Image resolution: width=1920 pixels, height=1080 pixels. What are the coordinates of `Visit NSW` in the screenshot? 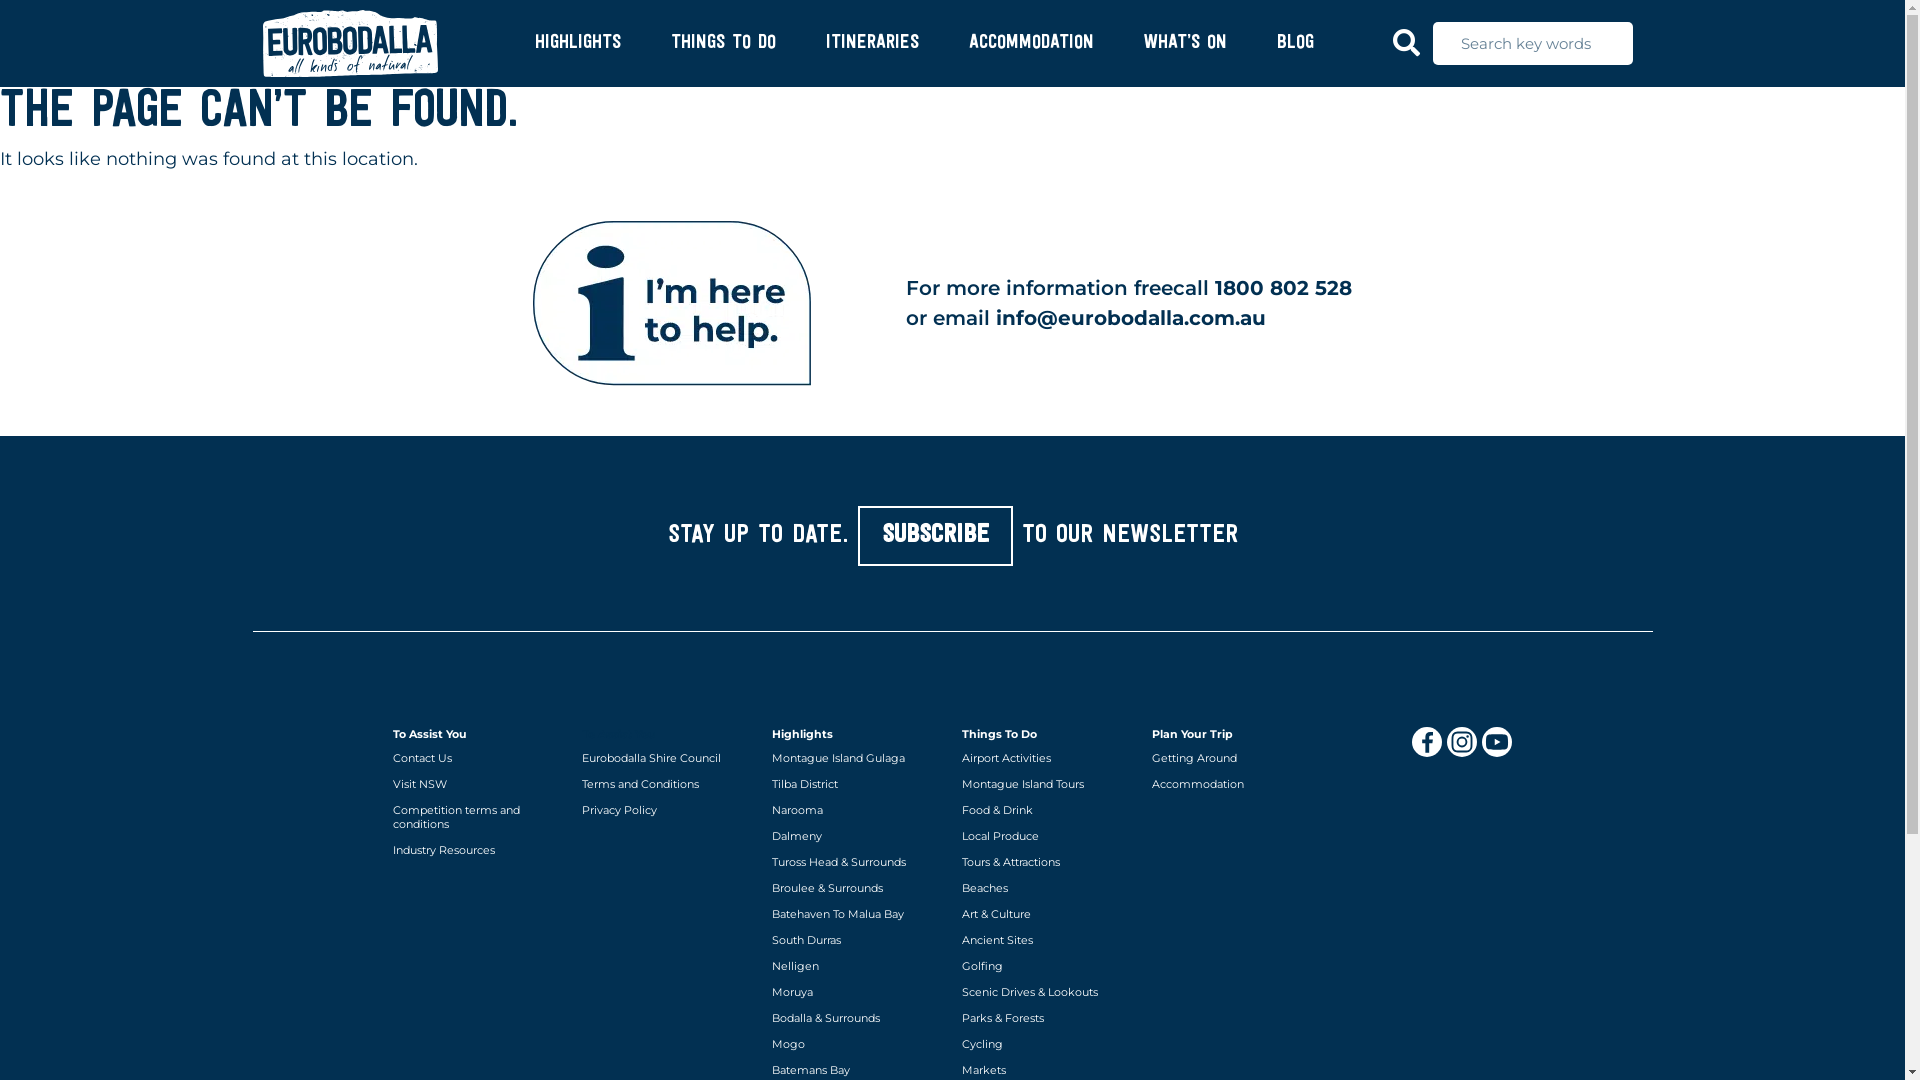 It's located at (477, 784).